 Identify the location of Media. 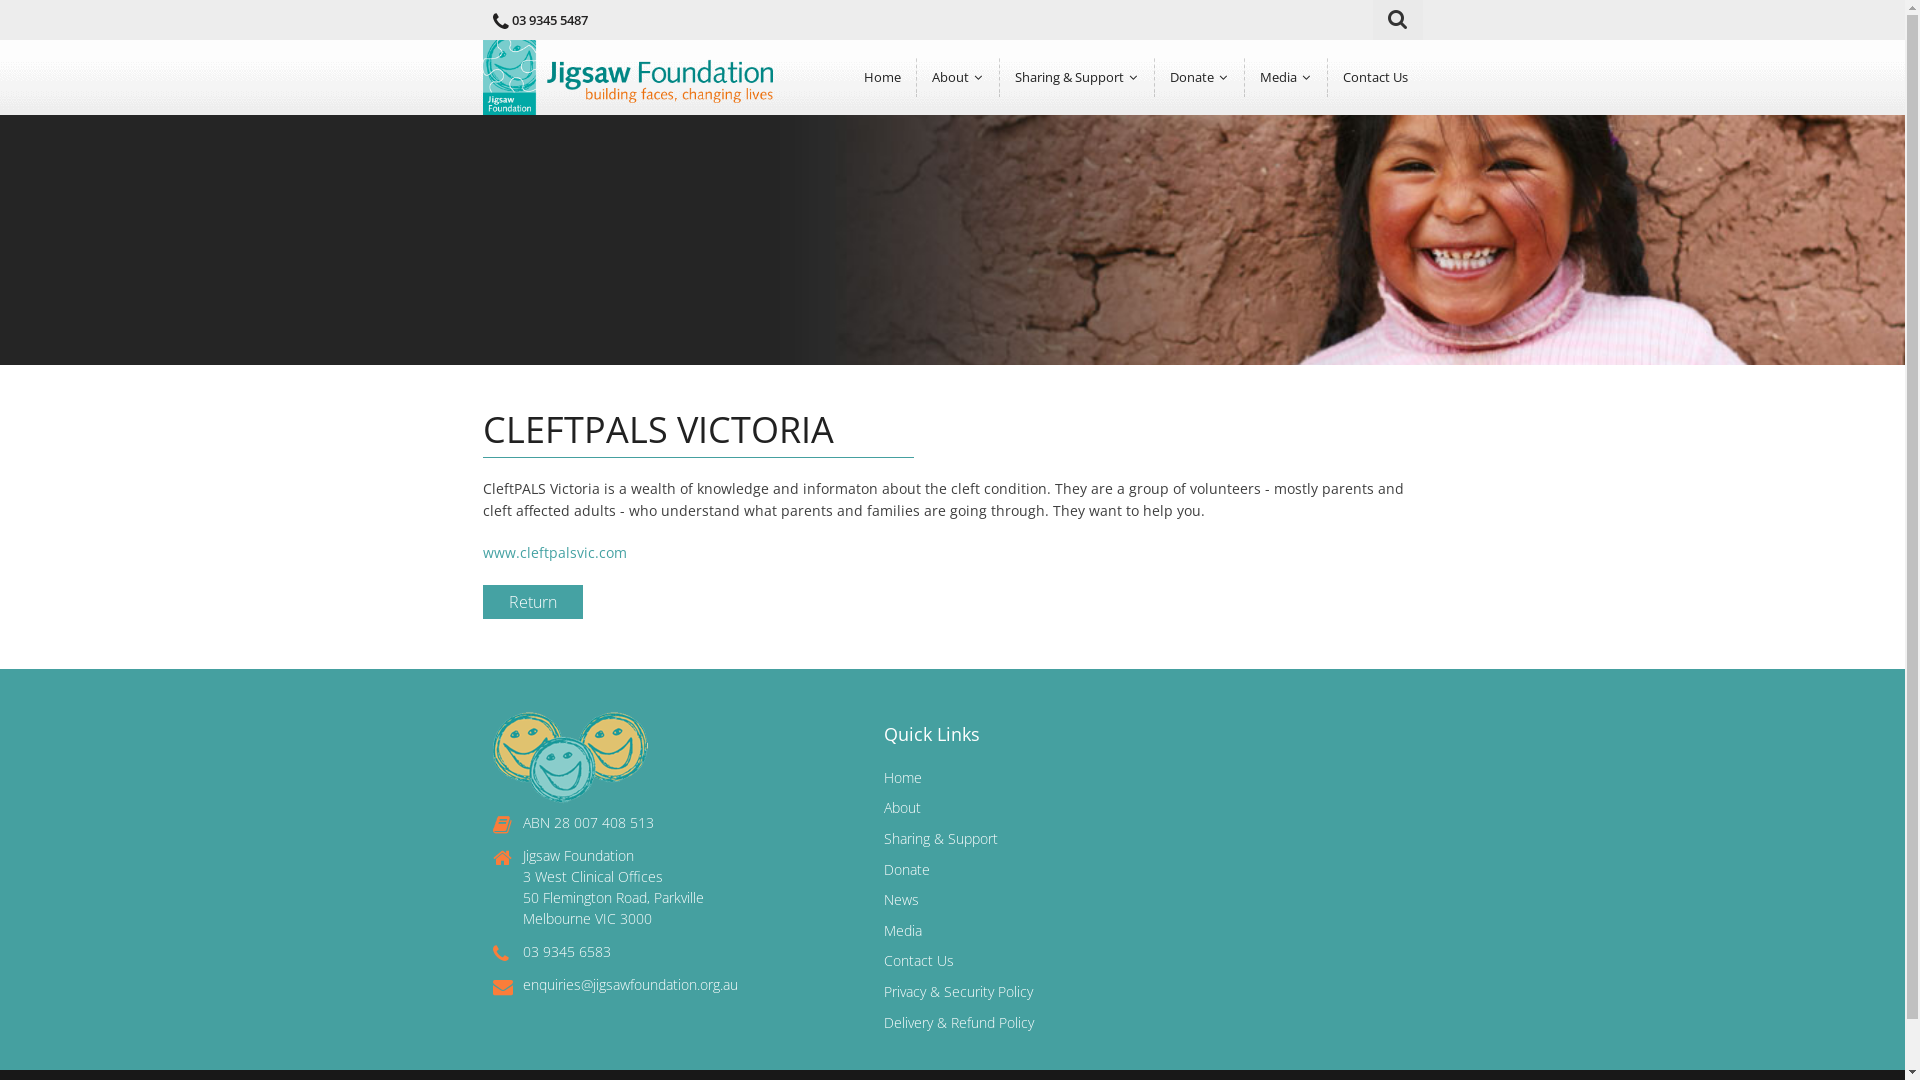
(1285, 78).